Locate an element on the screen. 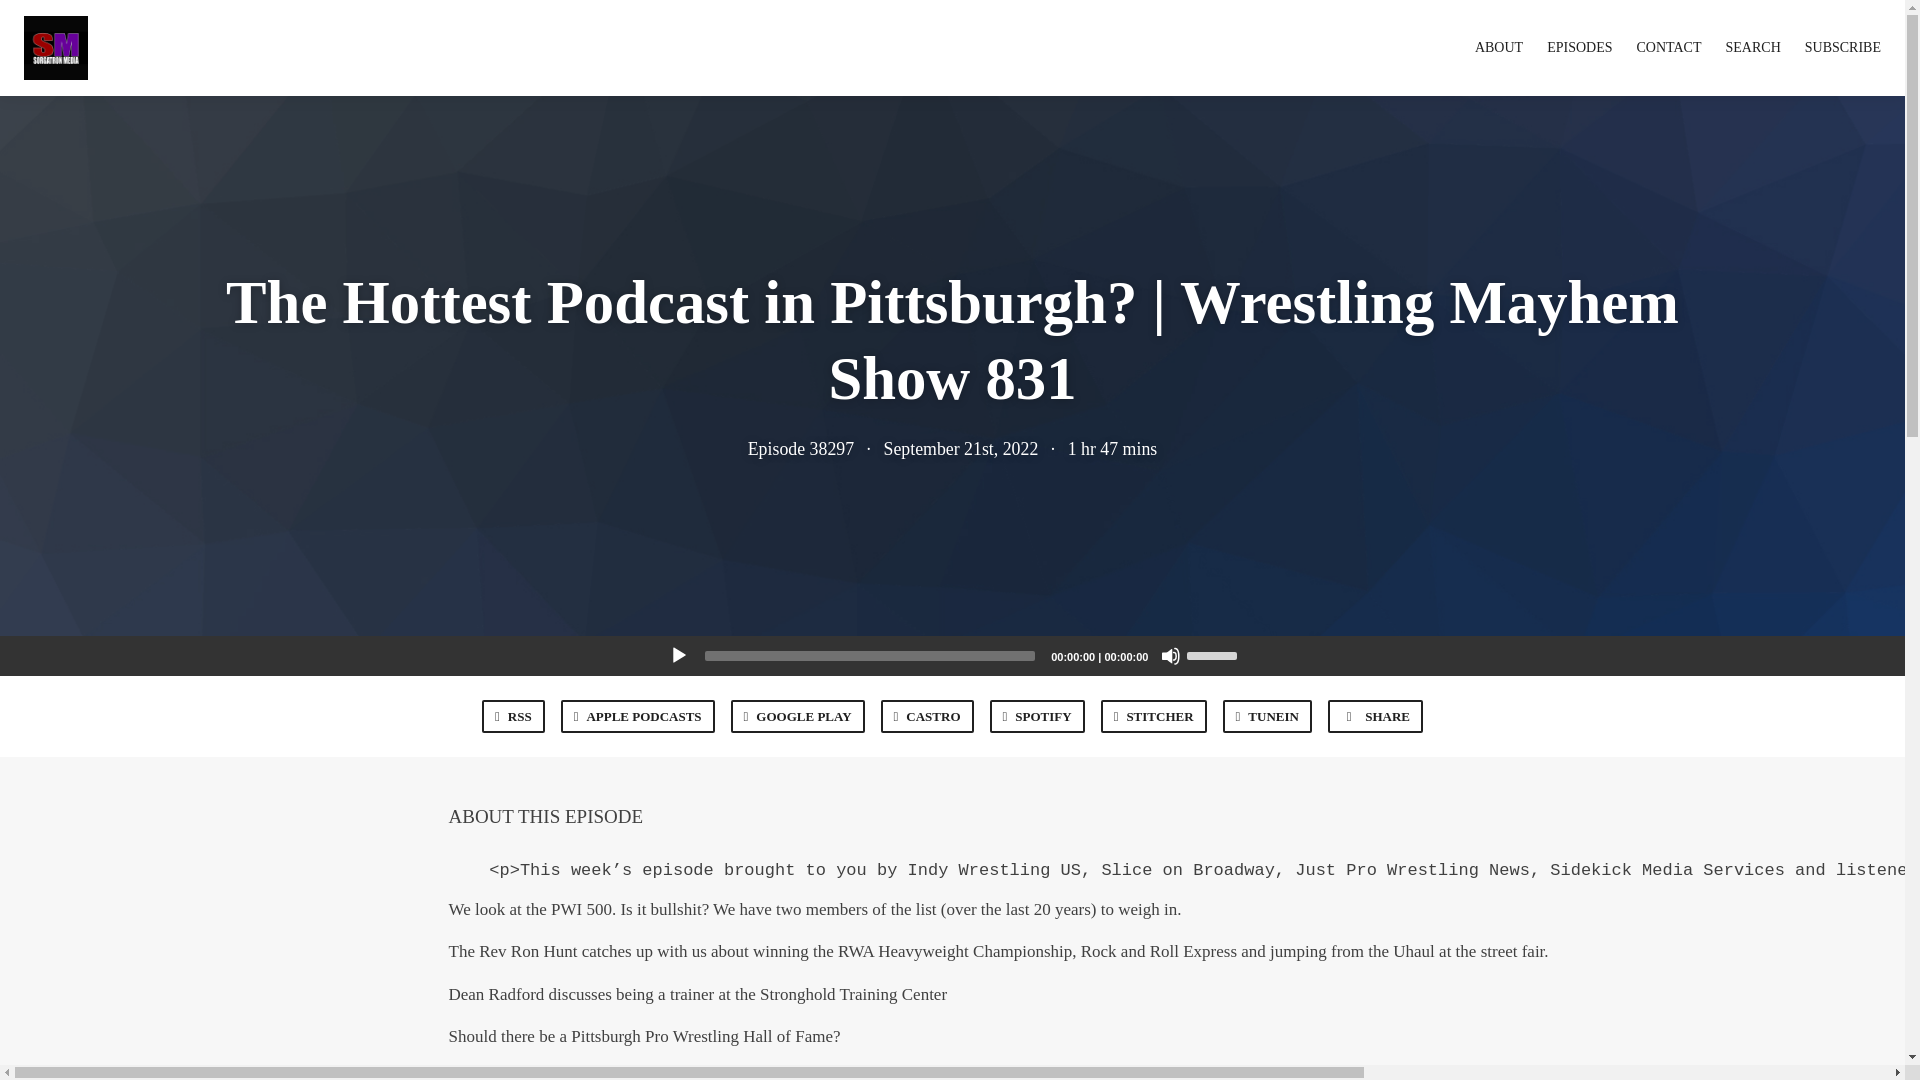 Image resolution: width=1920 pixels, height=1080 pixels. STITCHER is located at coordinates (1154, 716).